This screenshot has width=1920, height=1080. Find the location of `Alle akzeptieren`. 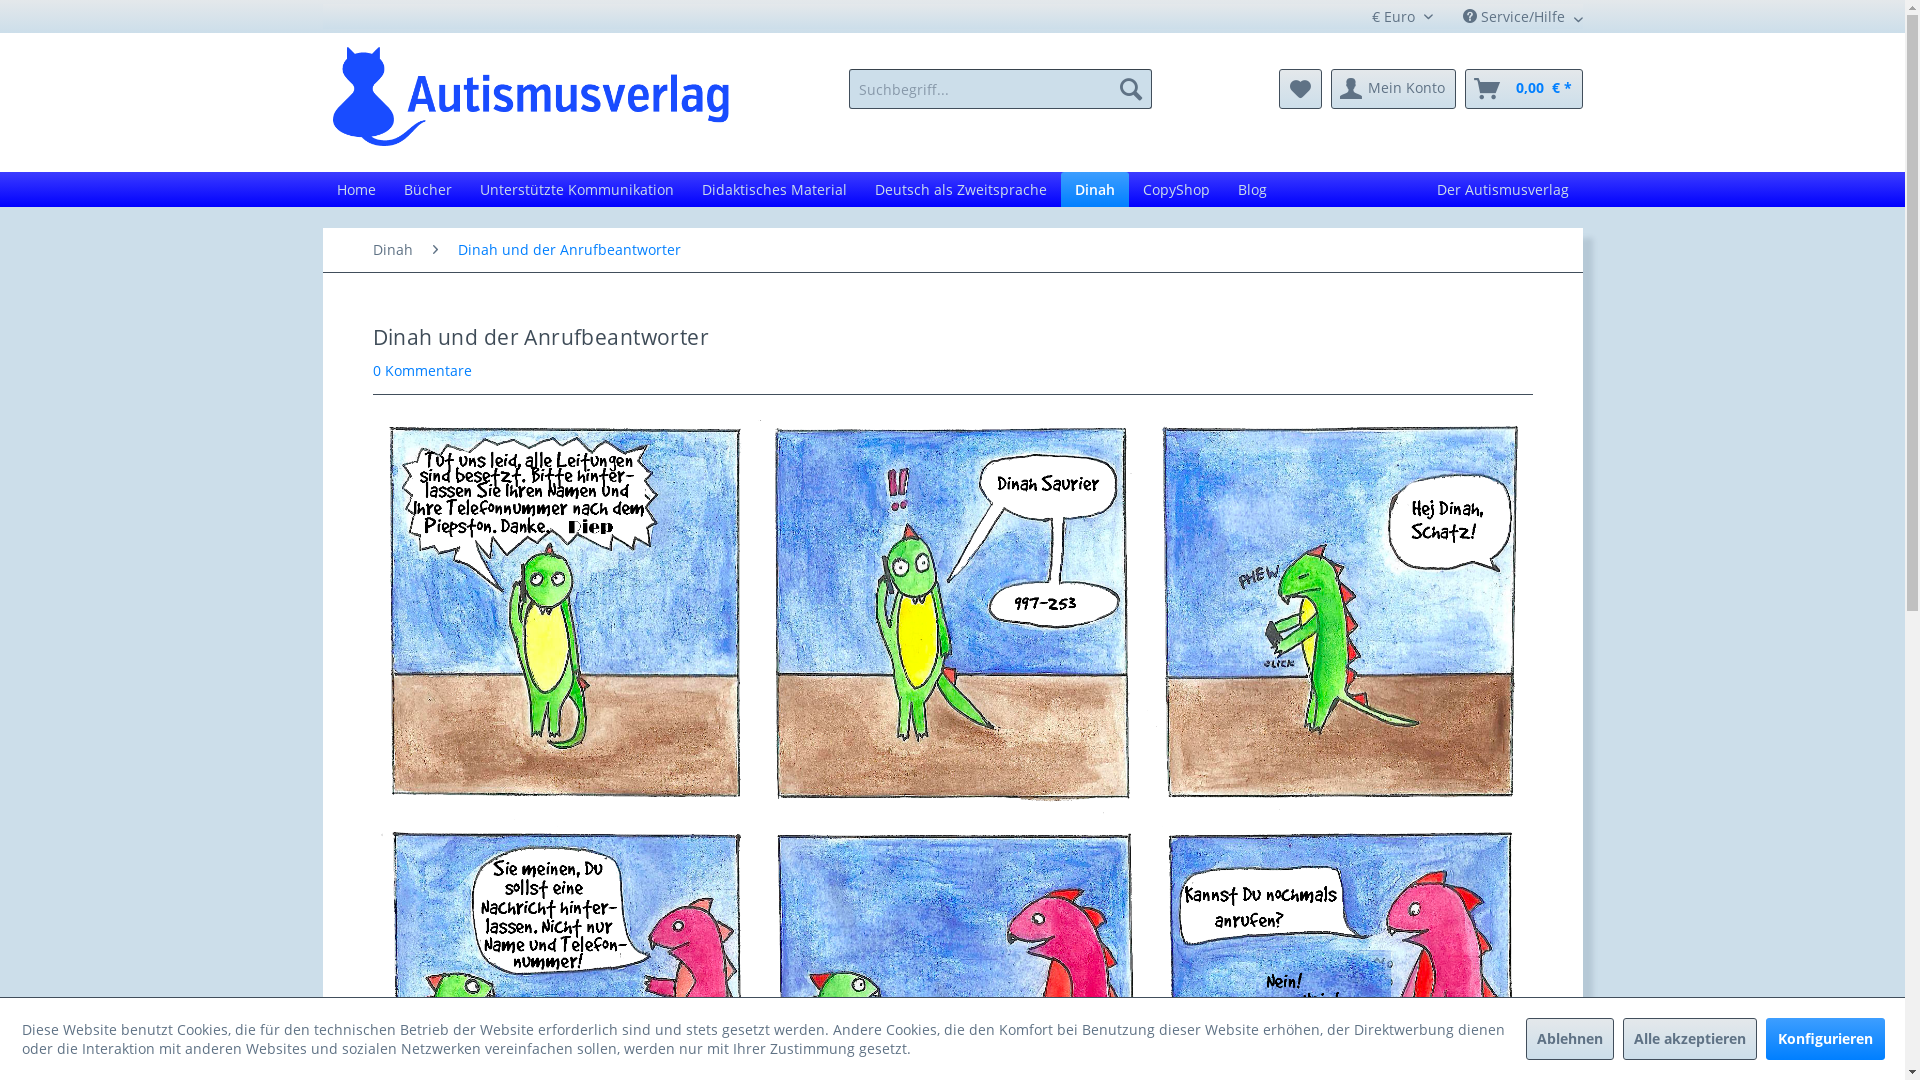

Alle akzeptieren is located at coordinates (1689, 1038).